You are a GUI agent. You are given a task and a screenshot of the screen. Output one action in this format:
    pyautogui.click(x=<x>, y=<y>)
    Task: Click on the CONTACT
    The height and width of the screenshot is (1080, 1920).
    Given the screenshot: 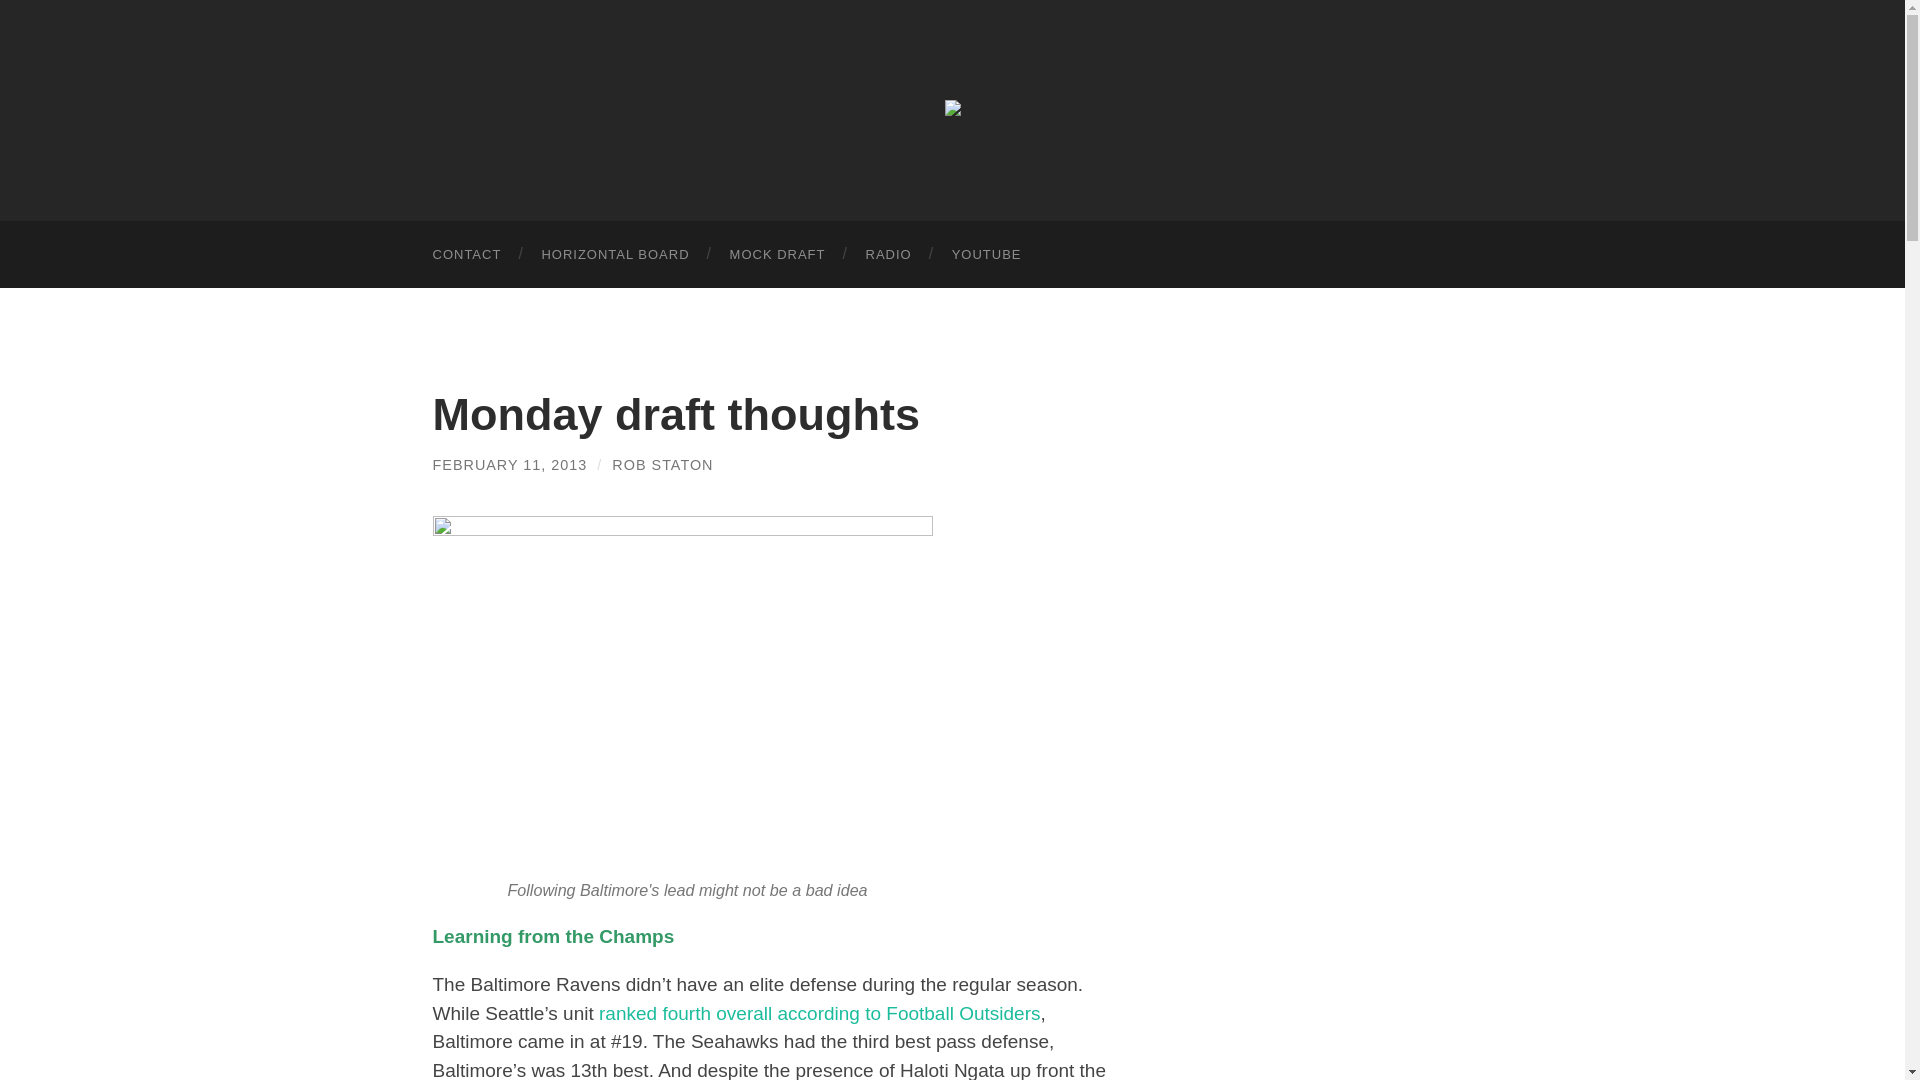 What is the action you would take?
    pyautogui.click(x=466, y=254)
    